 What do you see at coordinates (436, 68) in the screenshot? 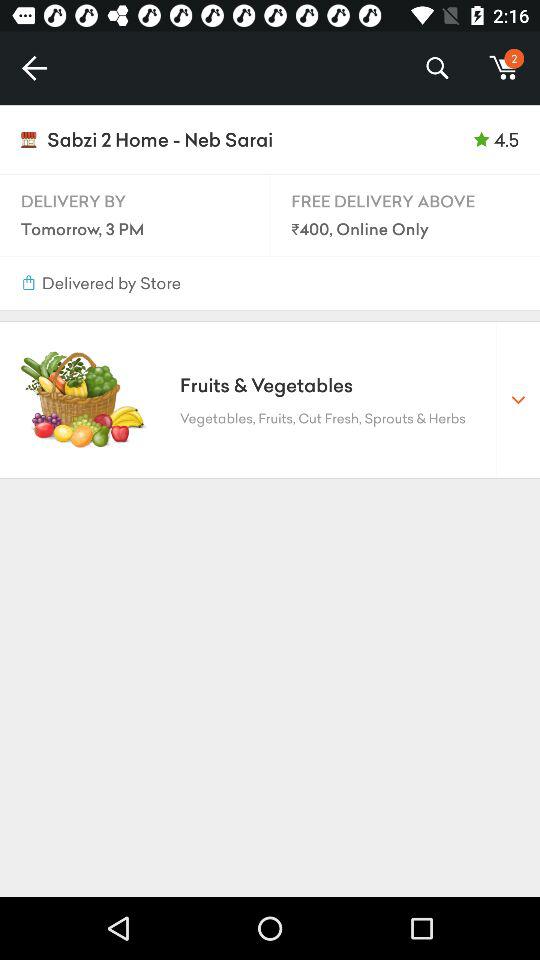
I see `choose icon to the left of m` at bounding box center [436, 68].